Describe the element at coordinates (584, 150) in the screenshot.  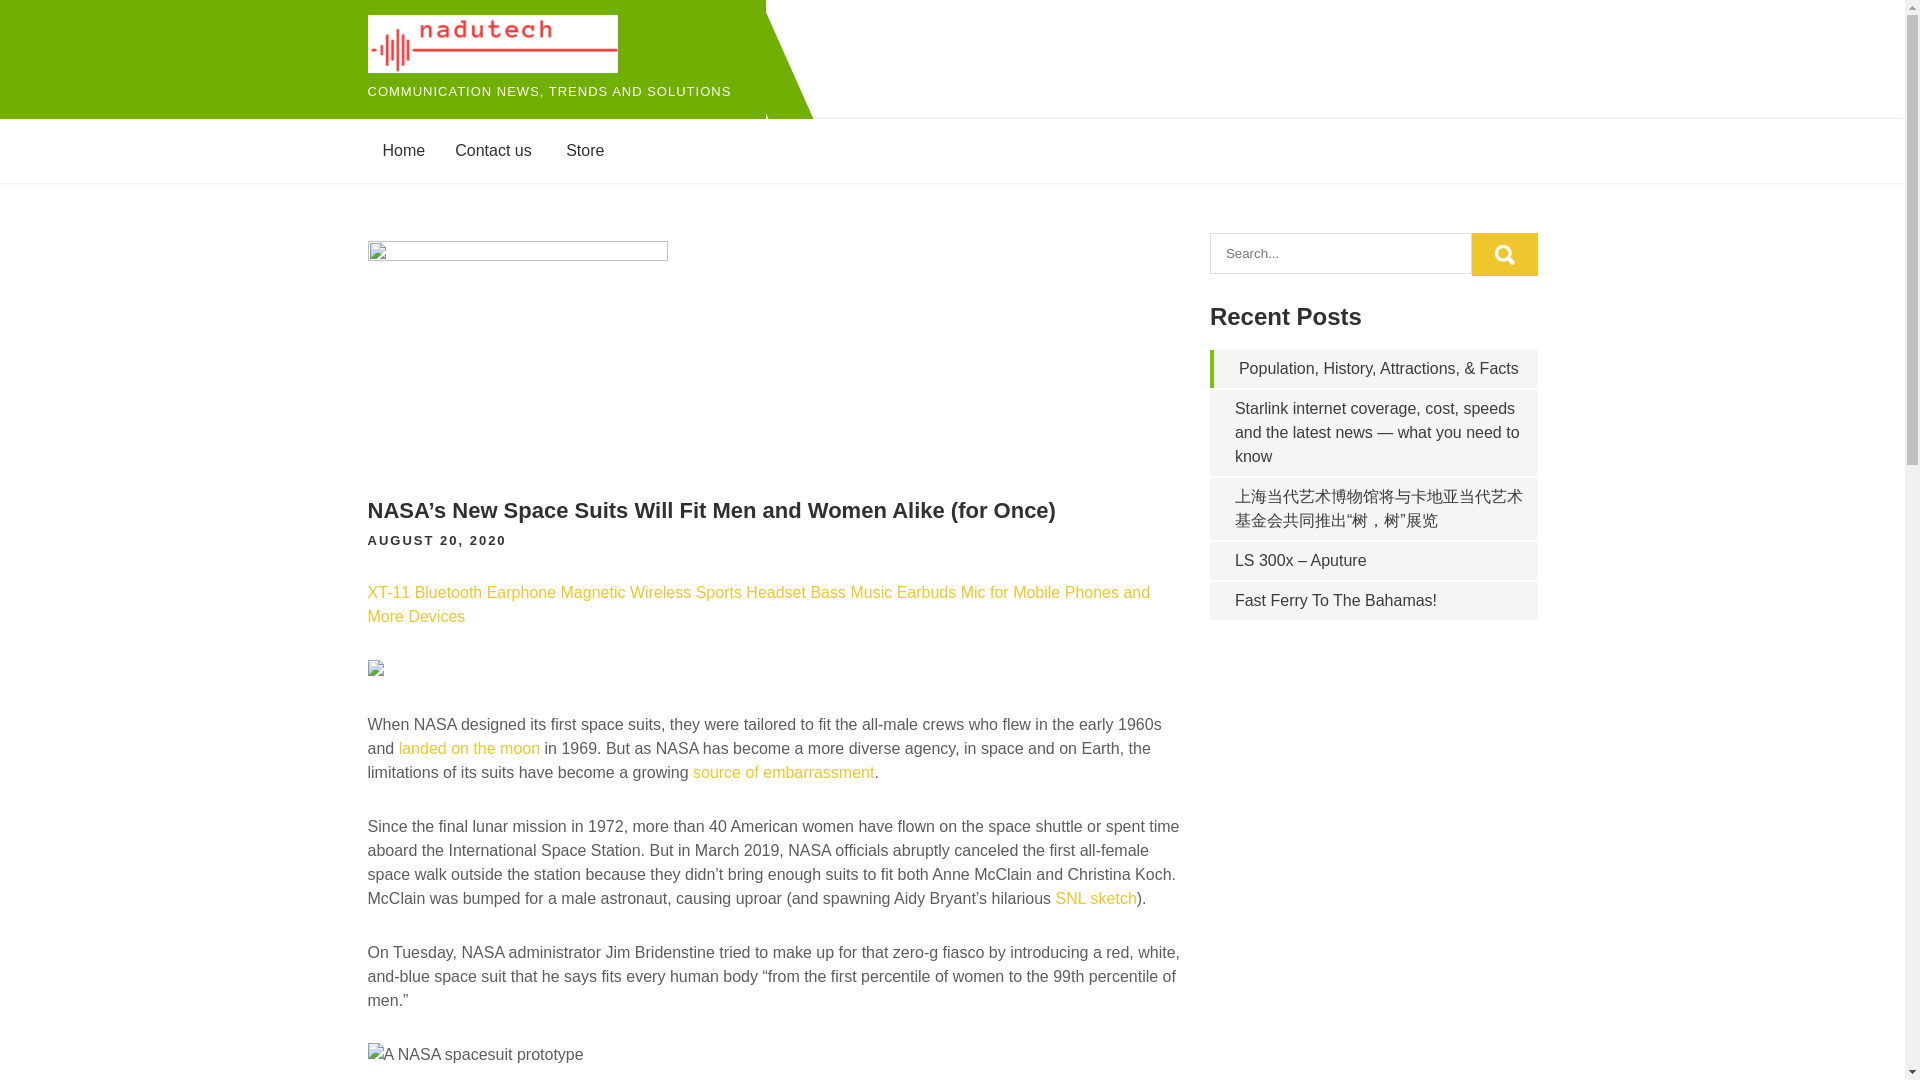
I see `Store` at that location.